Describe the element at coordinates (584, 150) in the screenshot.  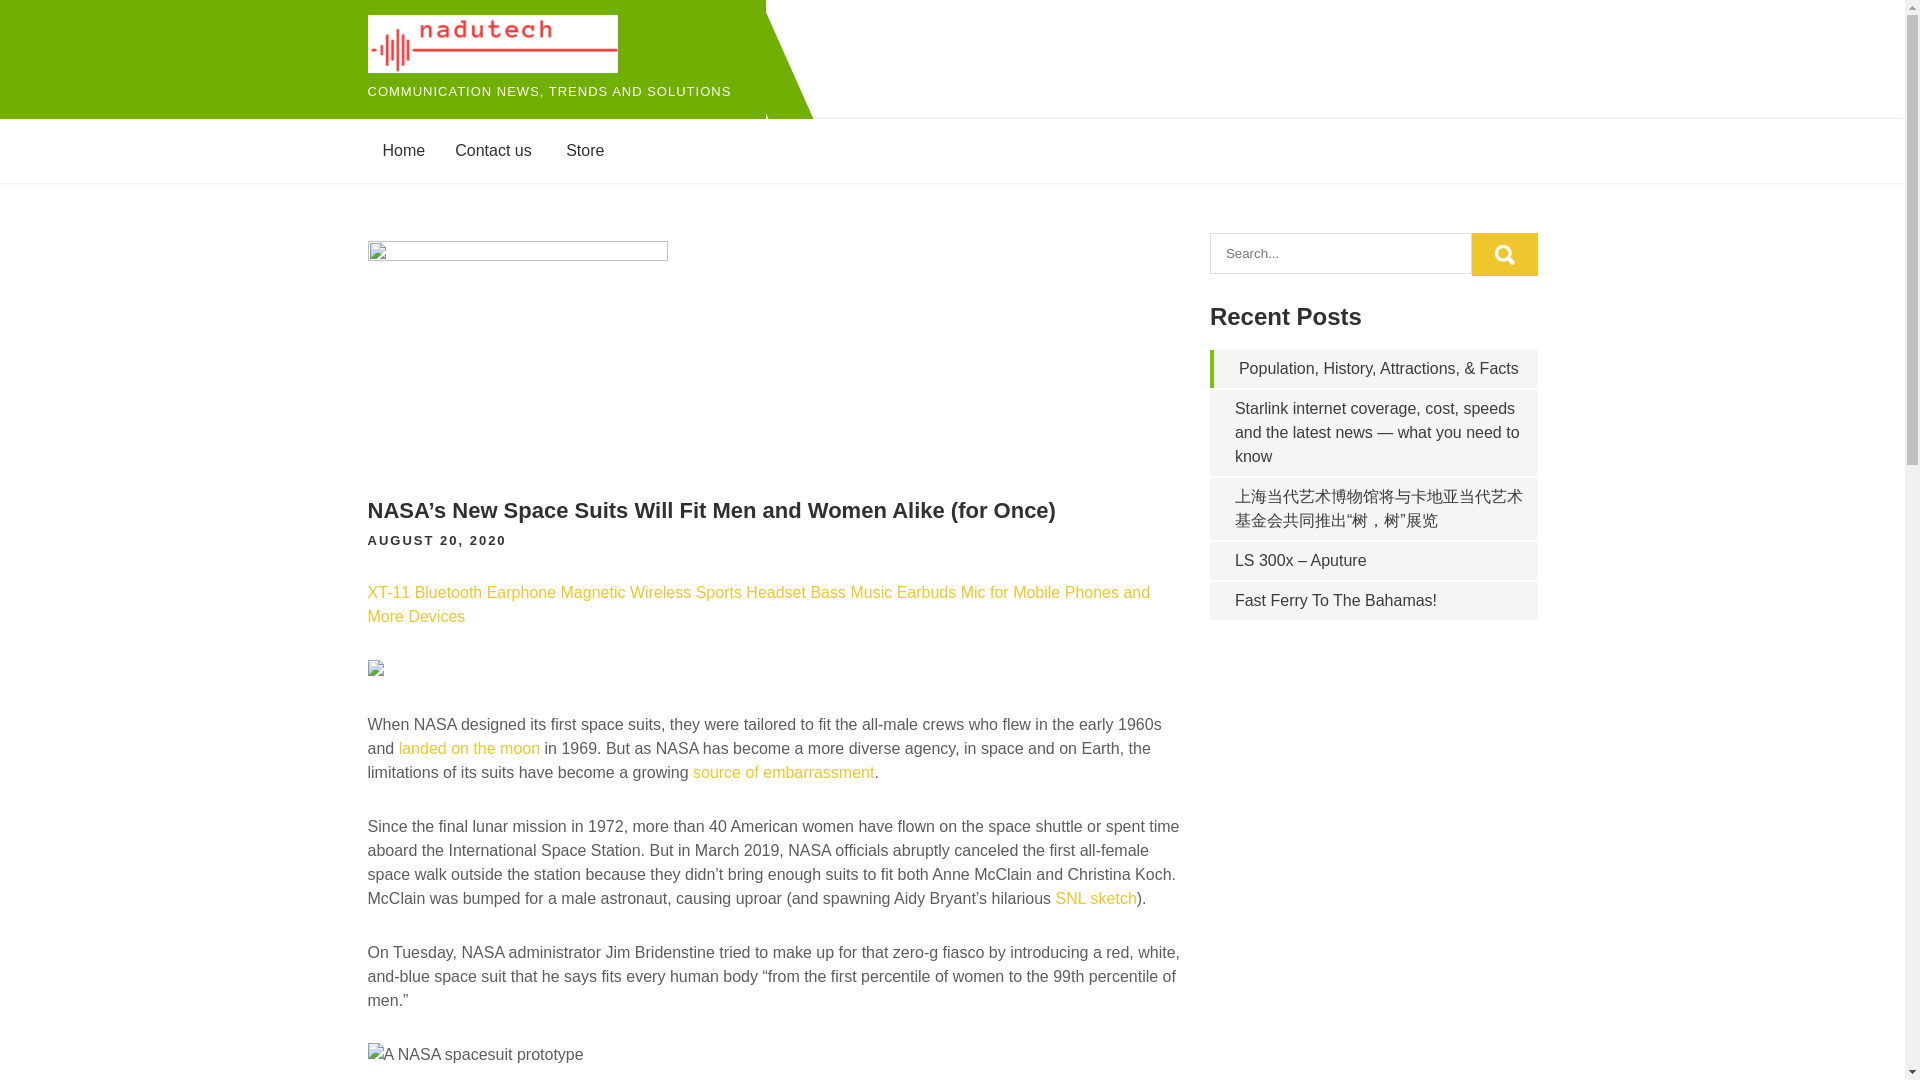
I see `Store` at that location.